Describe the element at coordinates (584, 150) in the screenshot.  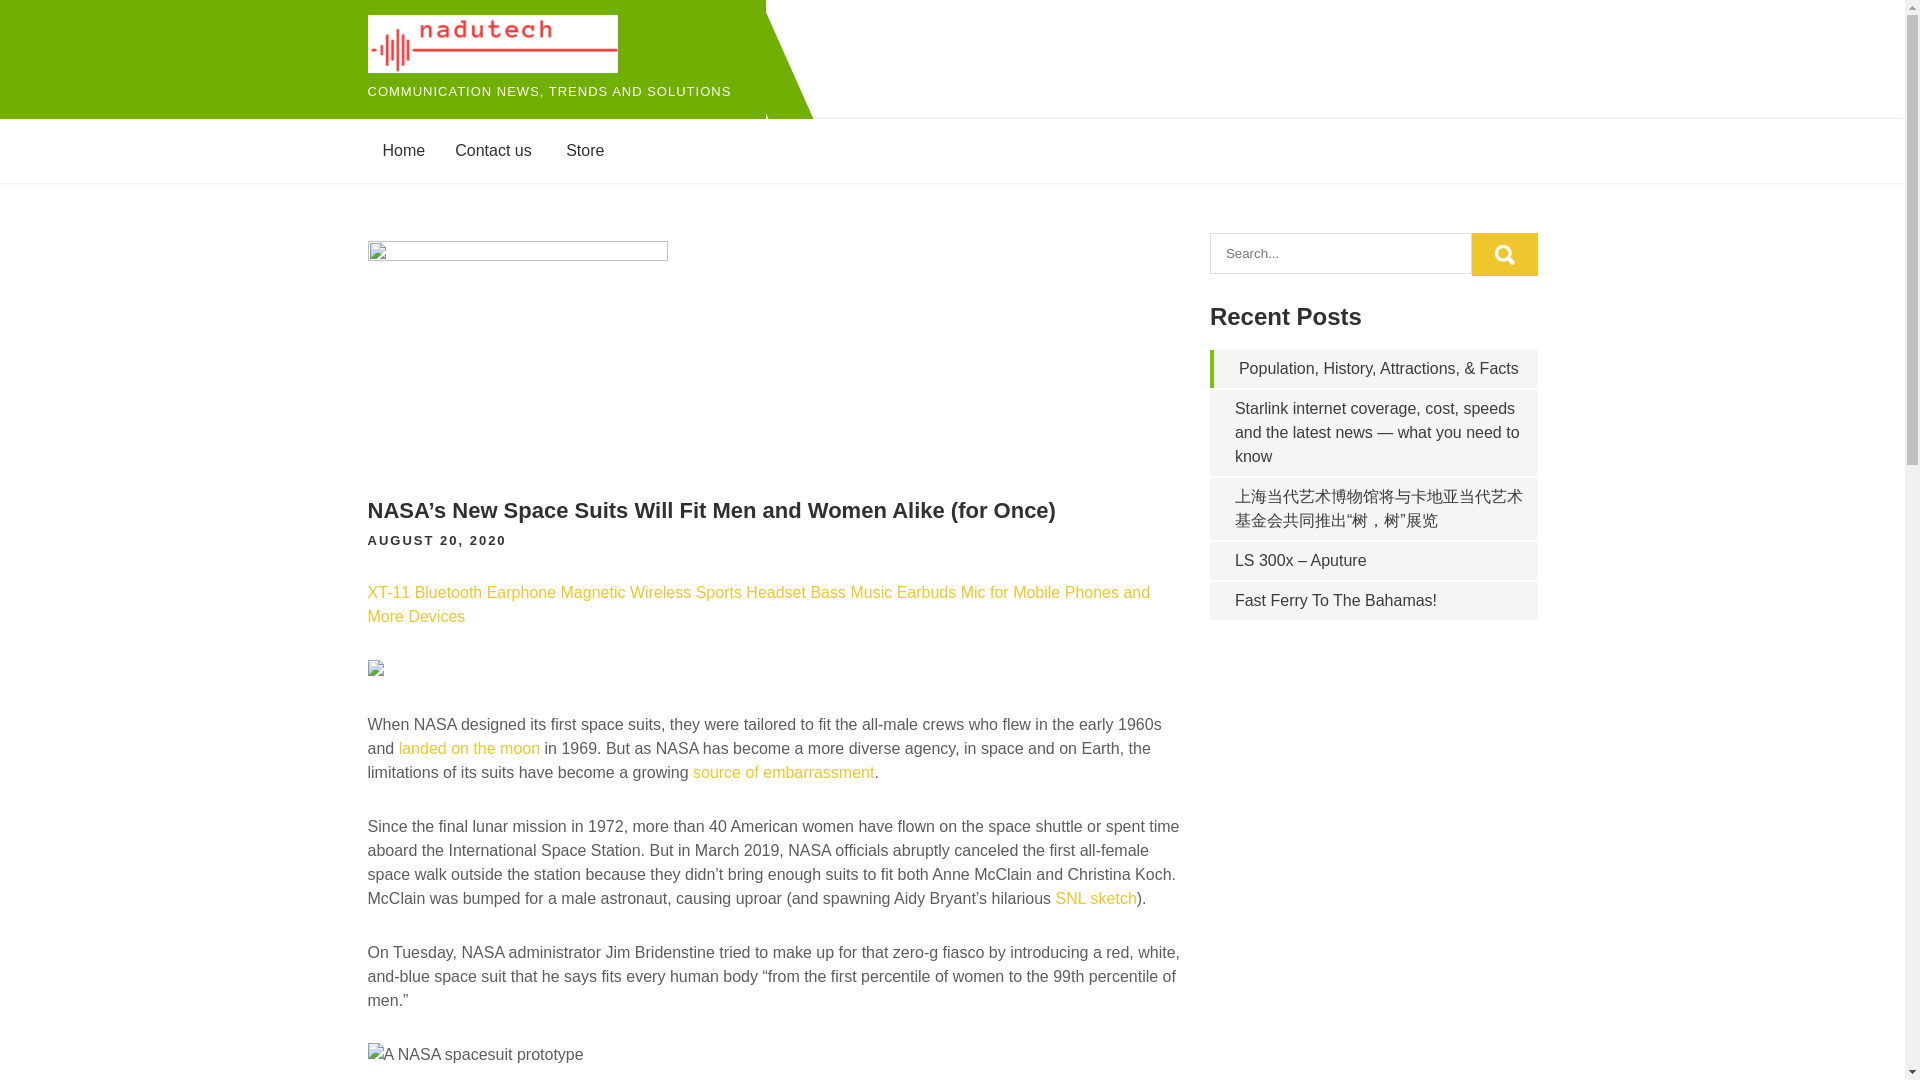
I see `Store` at that location.